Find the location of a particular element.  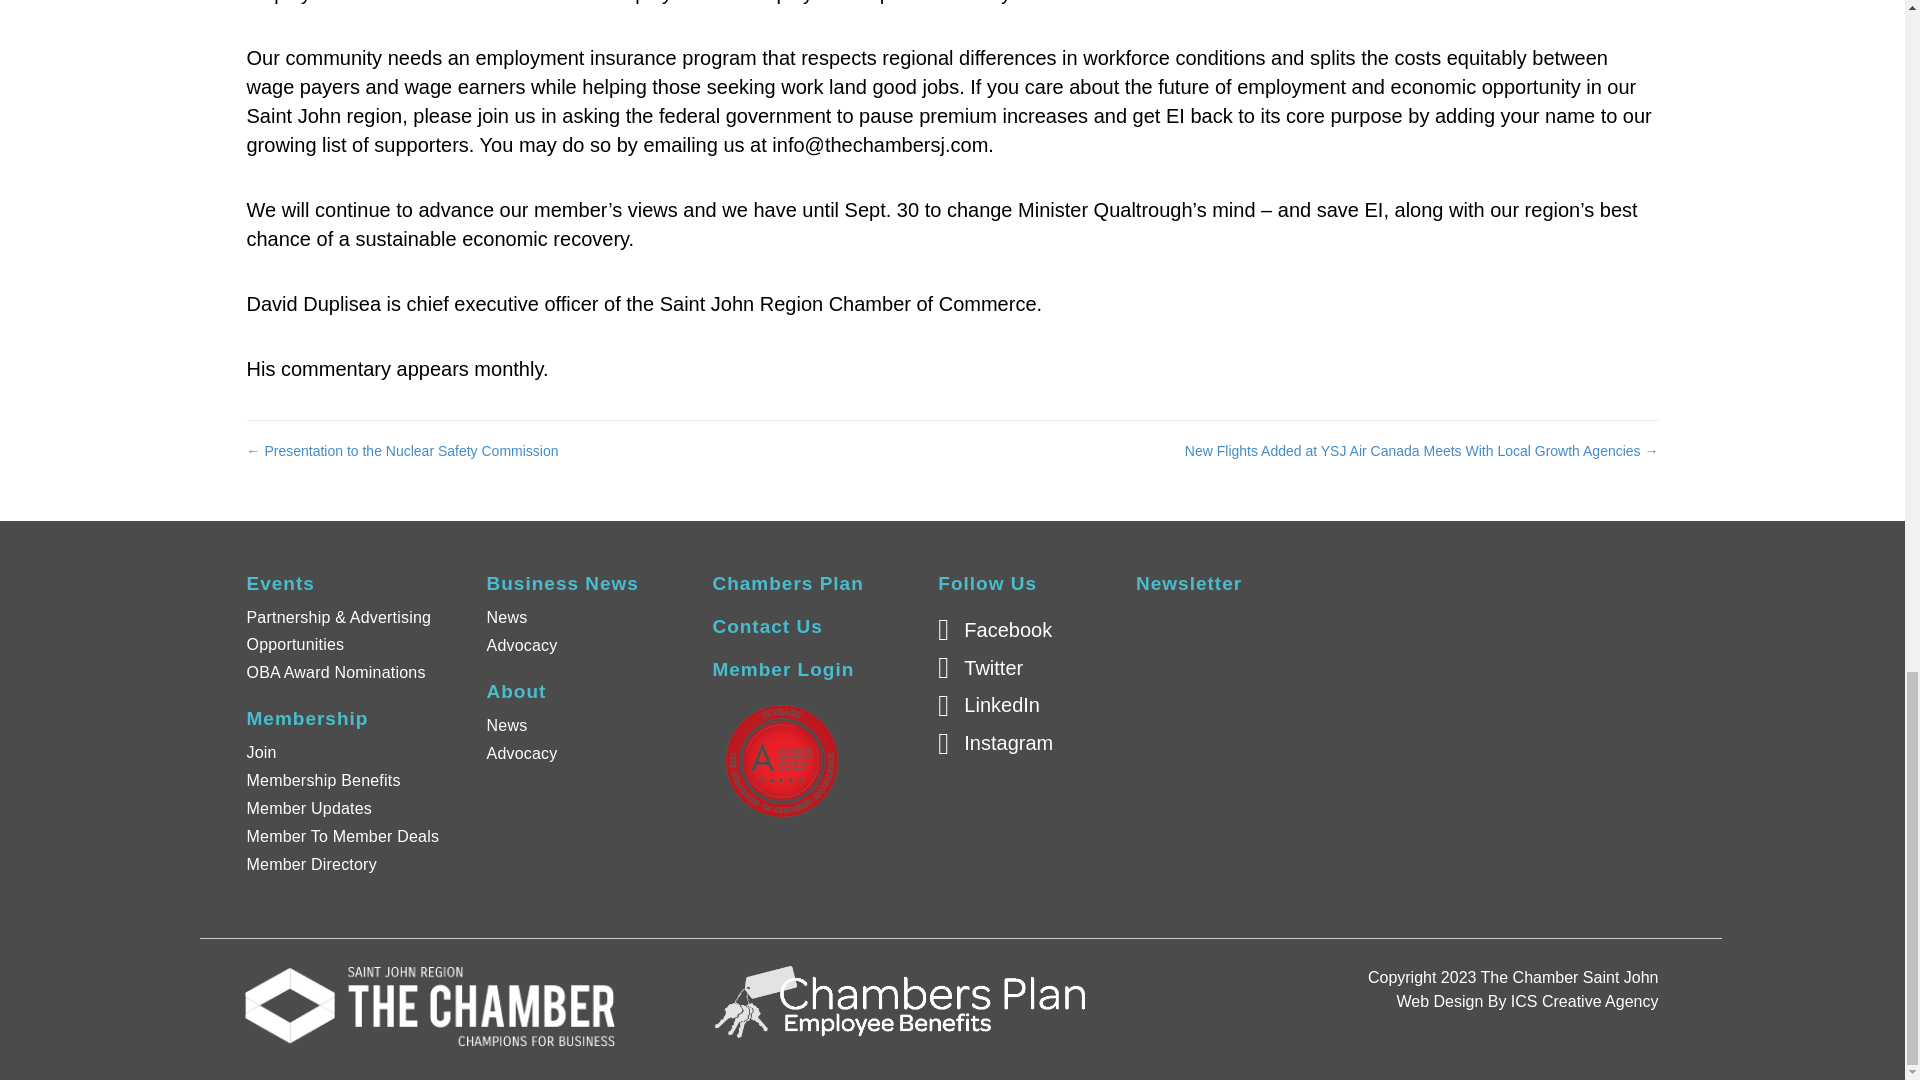

White-Chambers-Plan-Employe is located at coordinates (899, 1001).